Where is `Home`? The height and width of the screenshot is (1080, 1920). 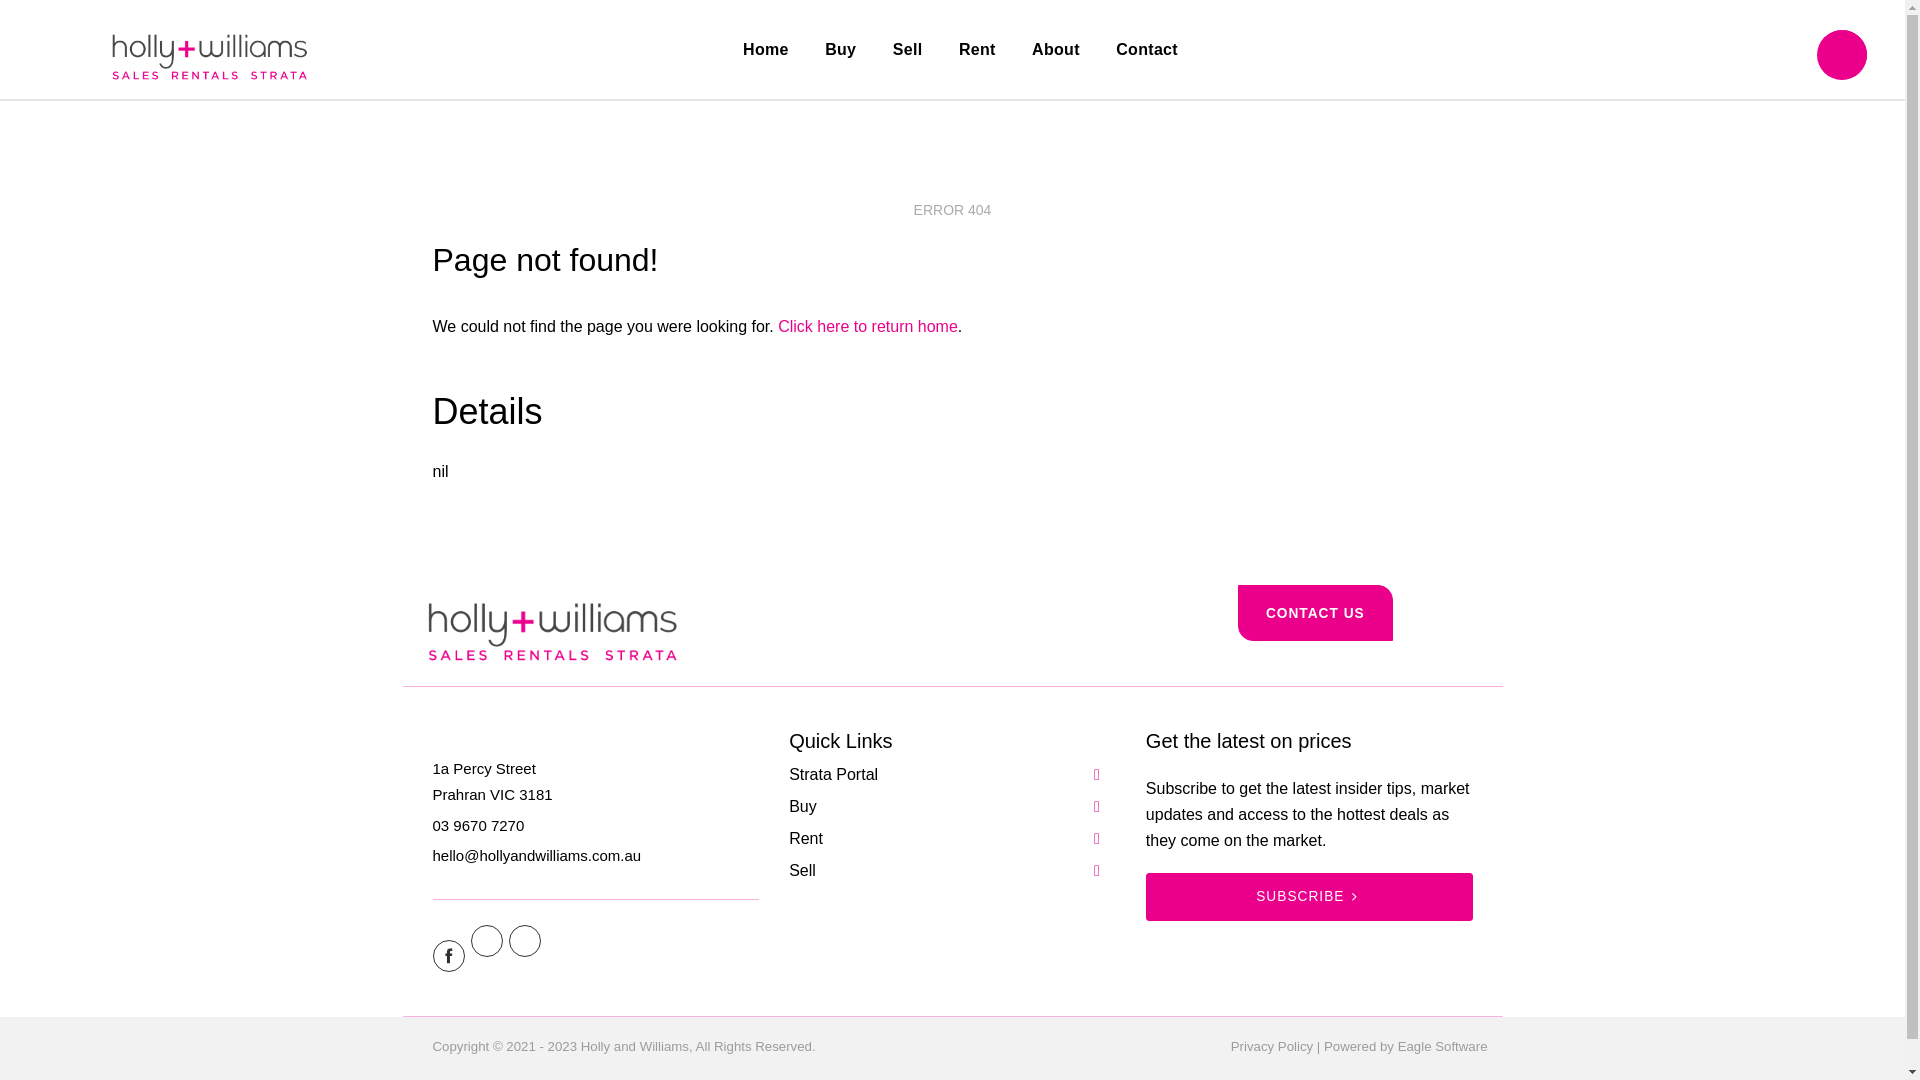 Home is located at coordinates (766, 50).